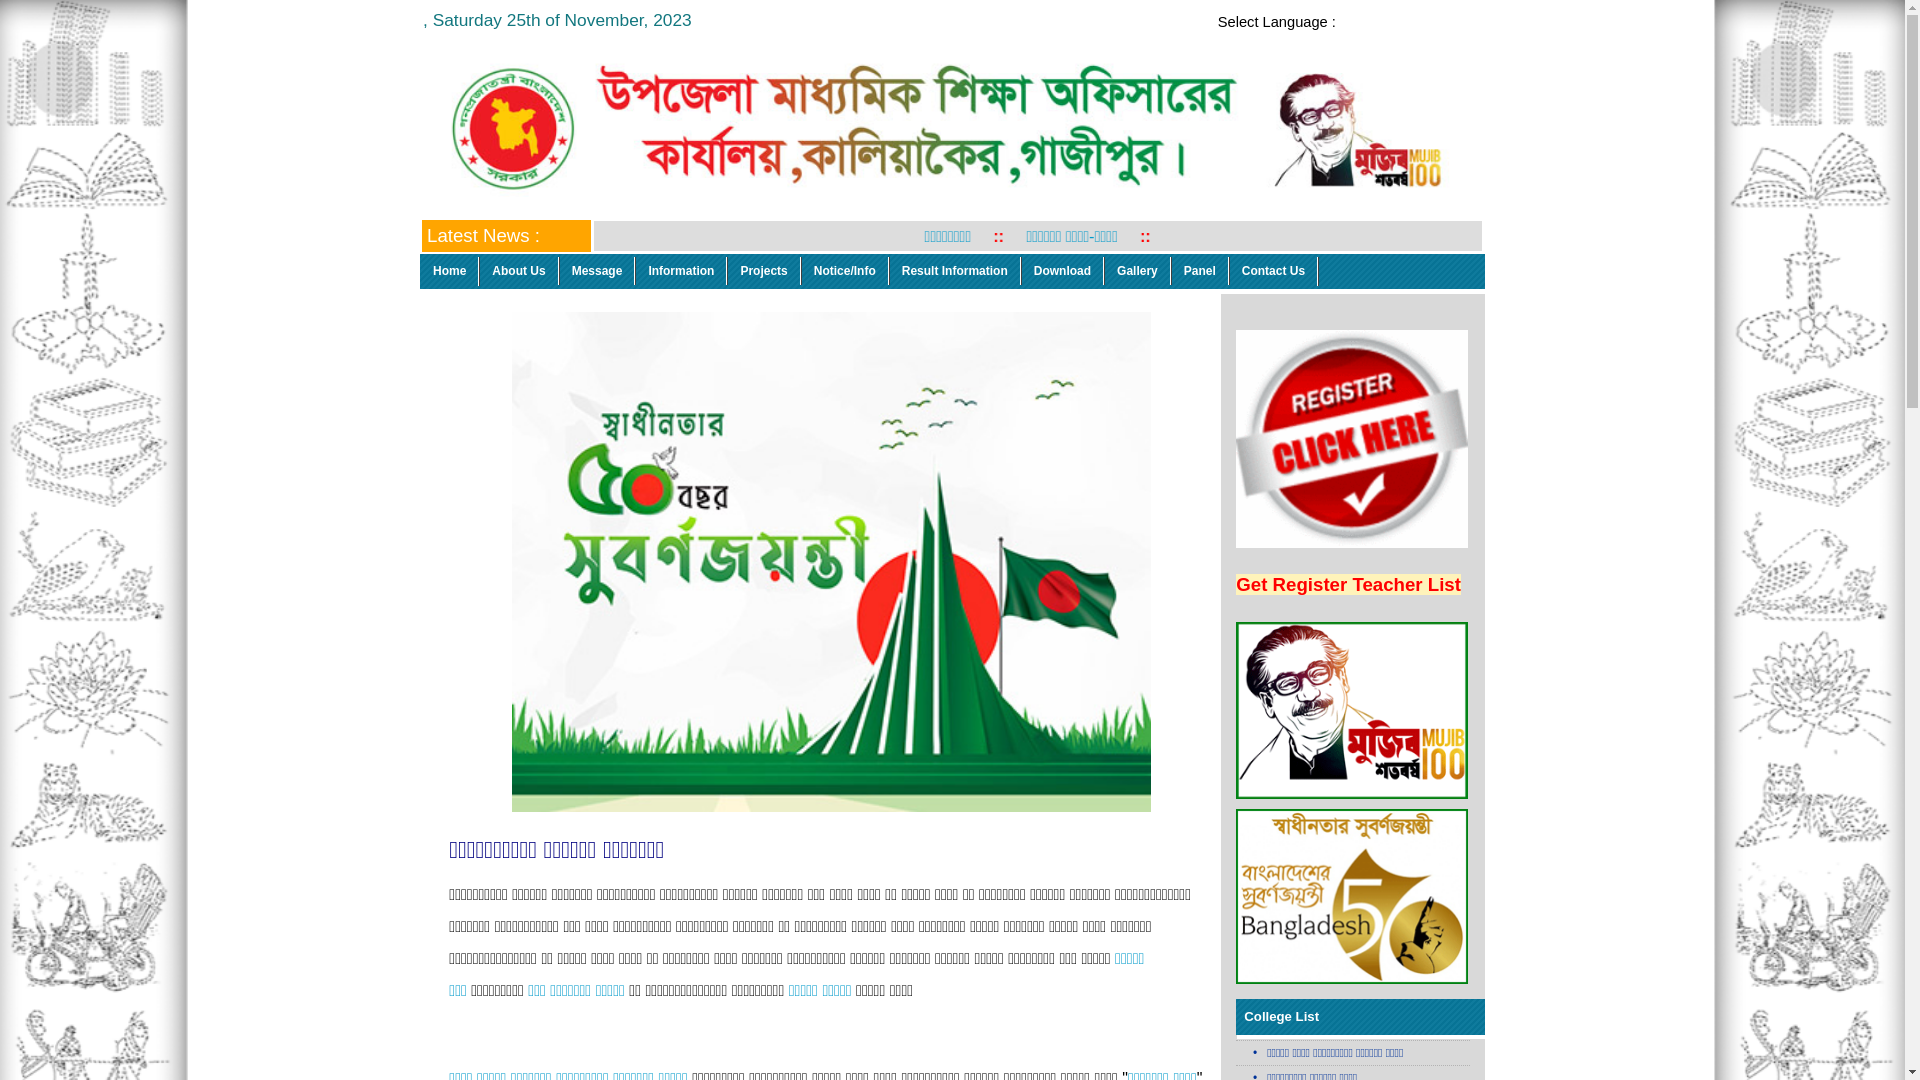  What do you see at coordinates (450, 272) in the screenshot?
I see `Home` at bounding box center [450, 272].